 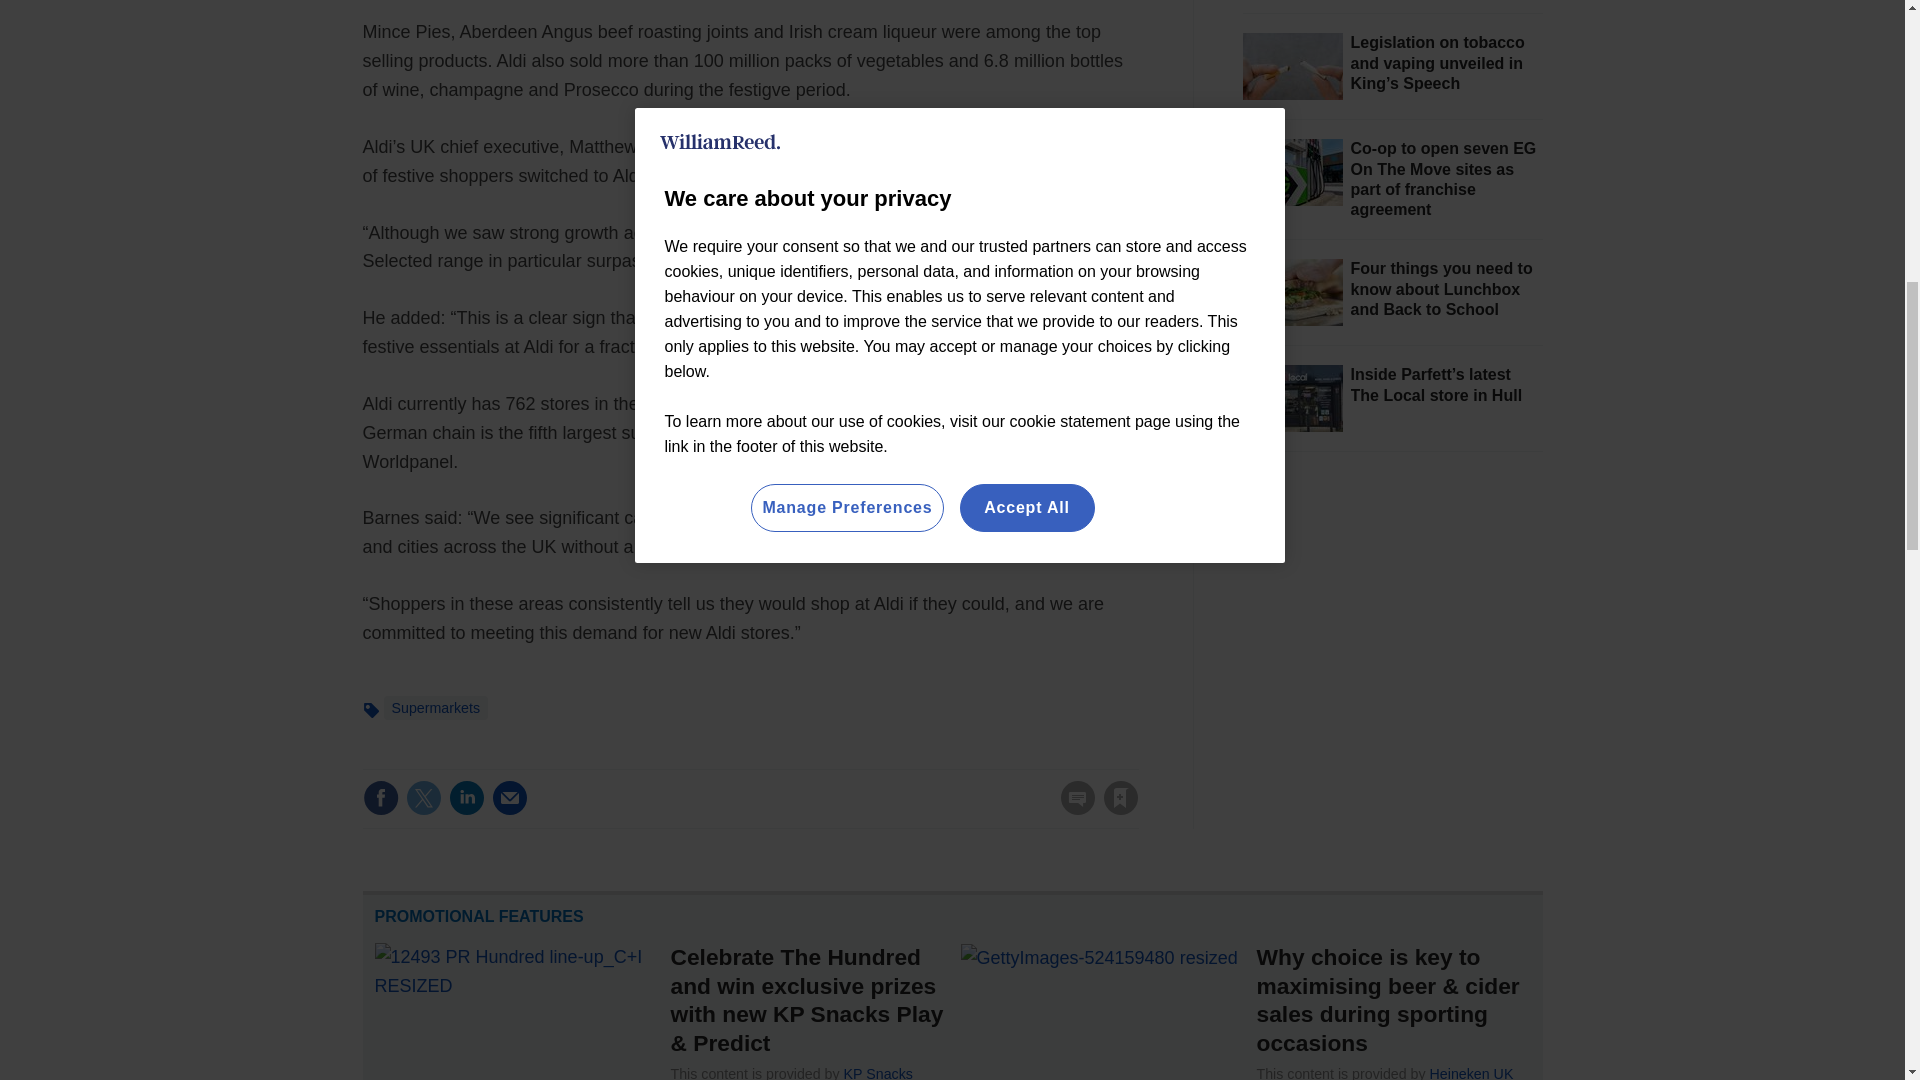 I want to click on Share this on Facebook, so click(x=380, y=798).